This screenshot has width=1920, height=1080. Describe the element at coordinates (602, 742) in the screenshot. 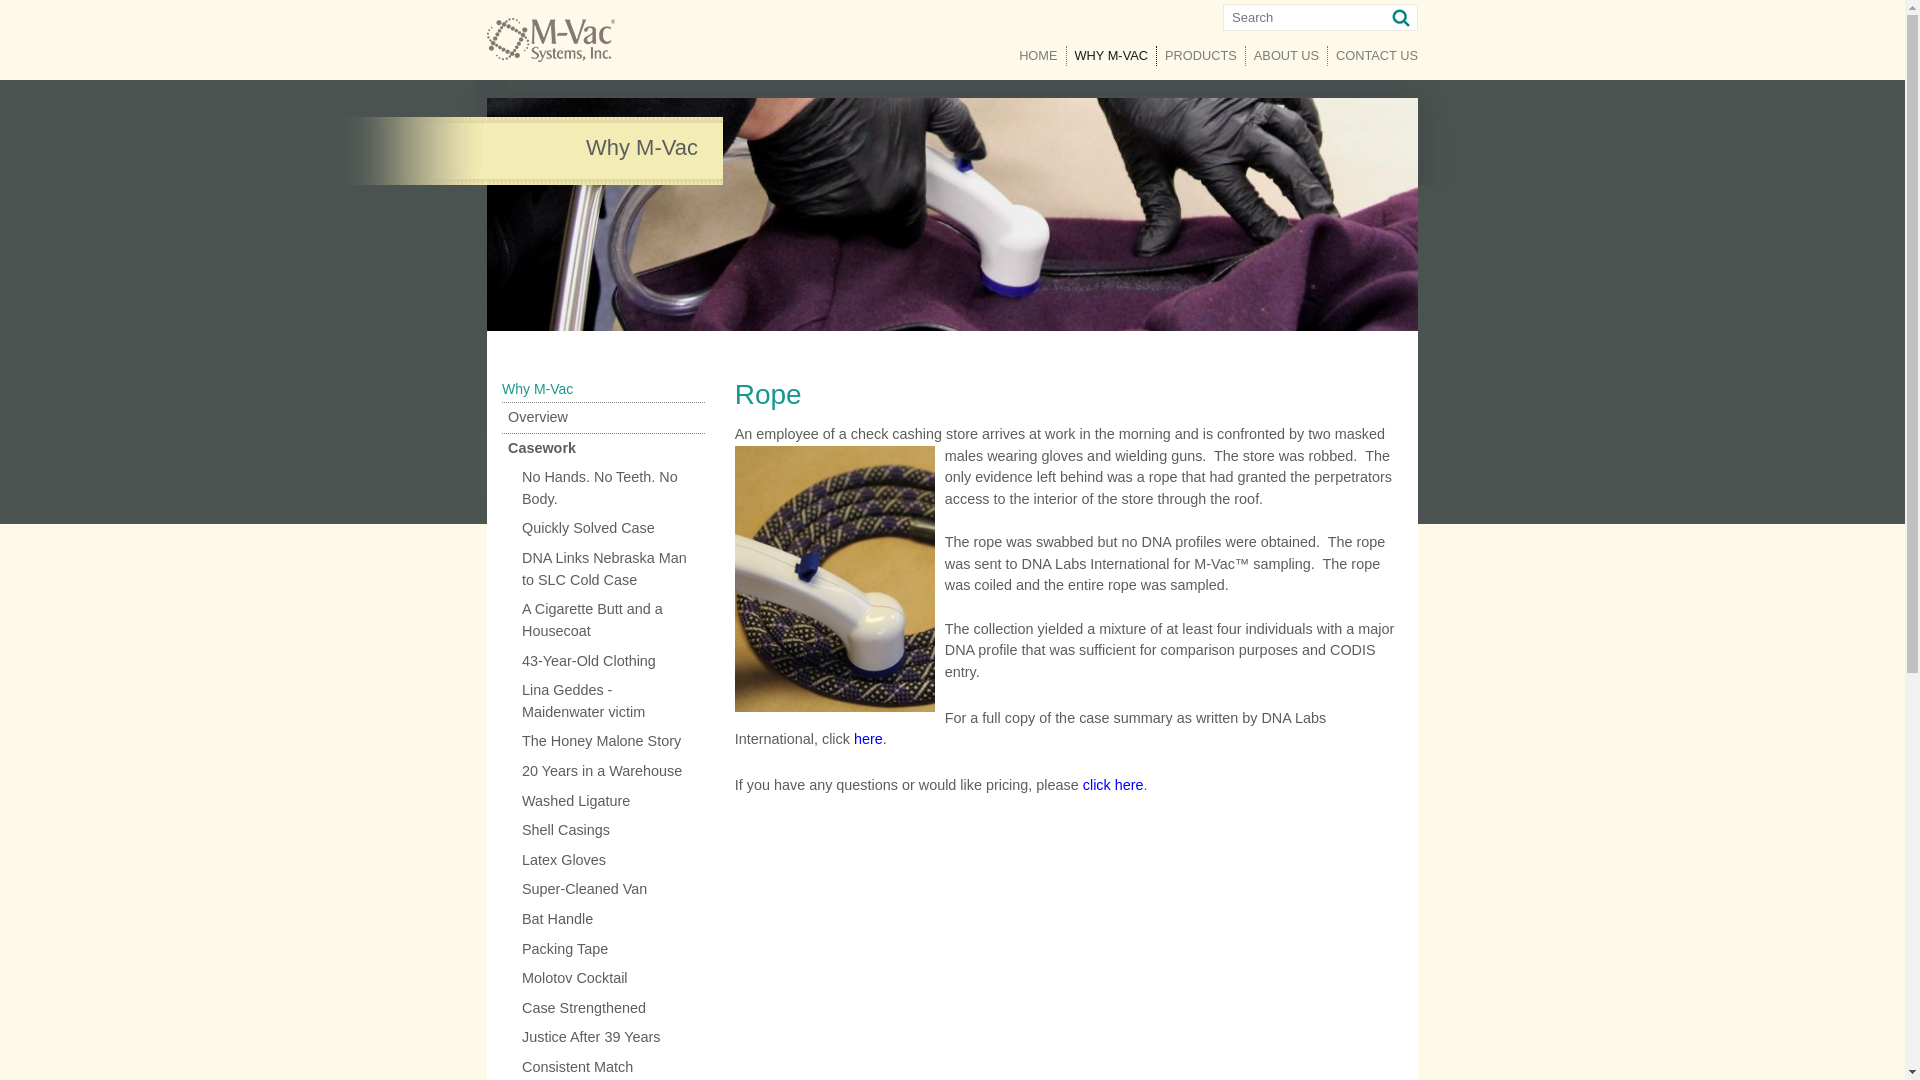

I see `The Honey Malone Story` at that location.